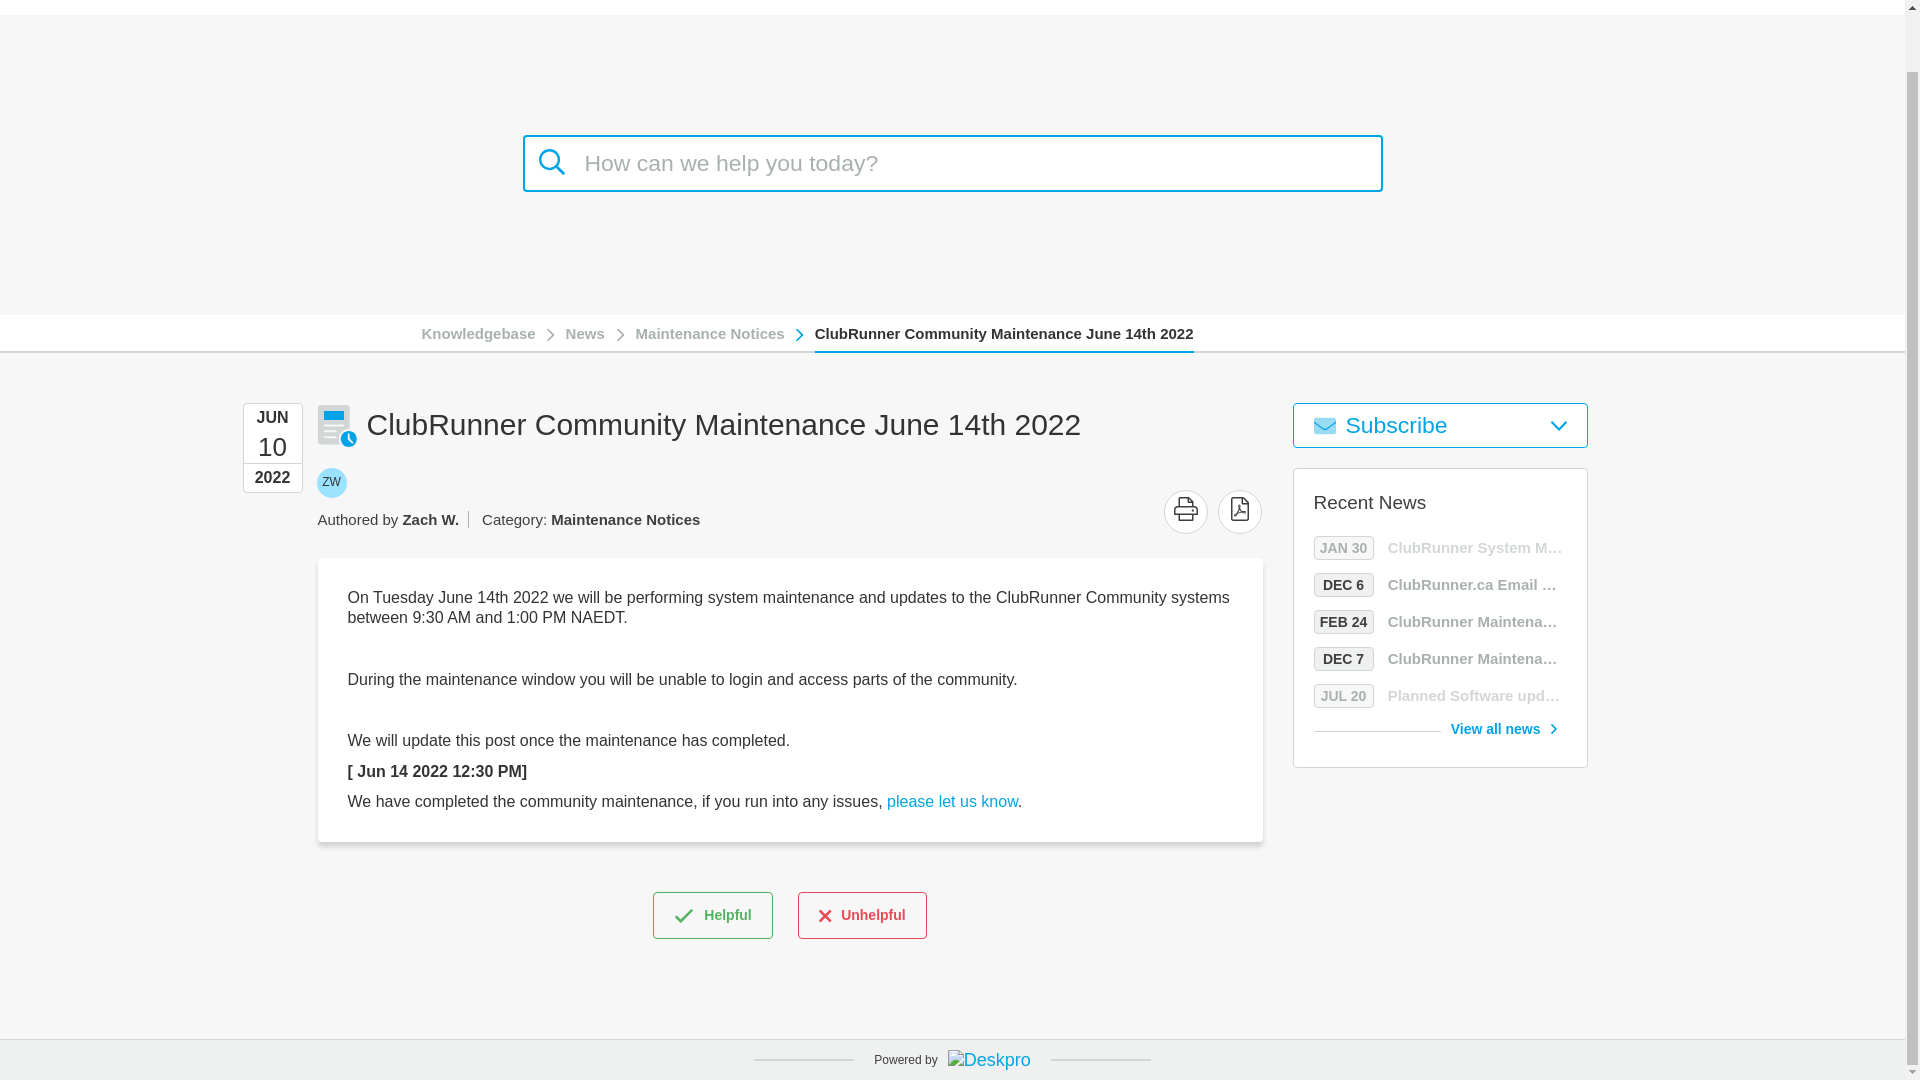  Describe the element at coordinates (1240, 508) in the screenshot. I see `Unhelpful` at that location.